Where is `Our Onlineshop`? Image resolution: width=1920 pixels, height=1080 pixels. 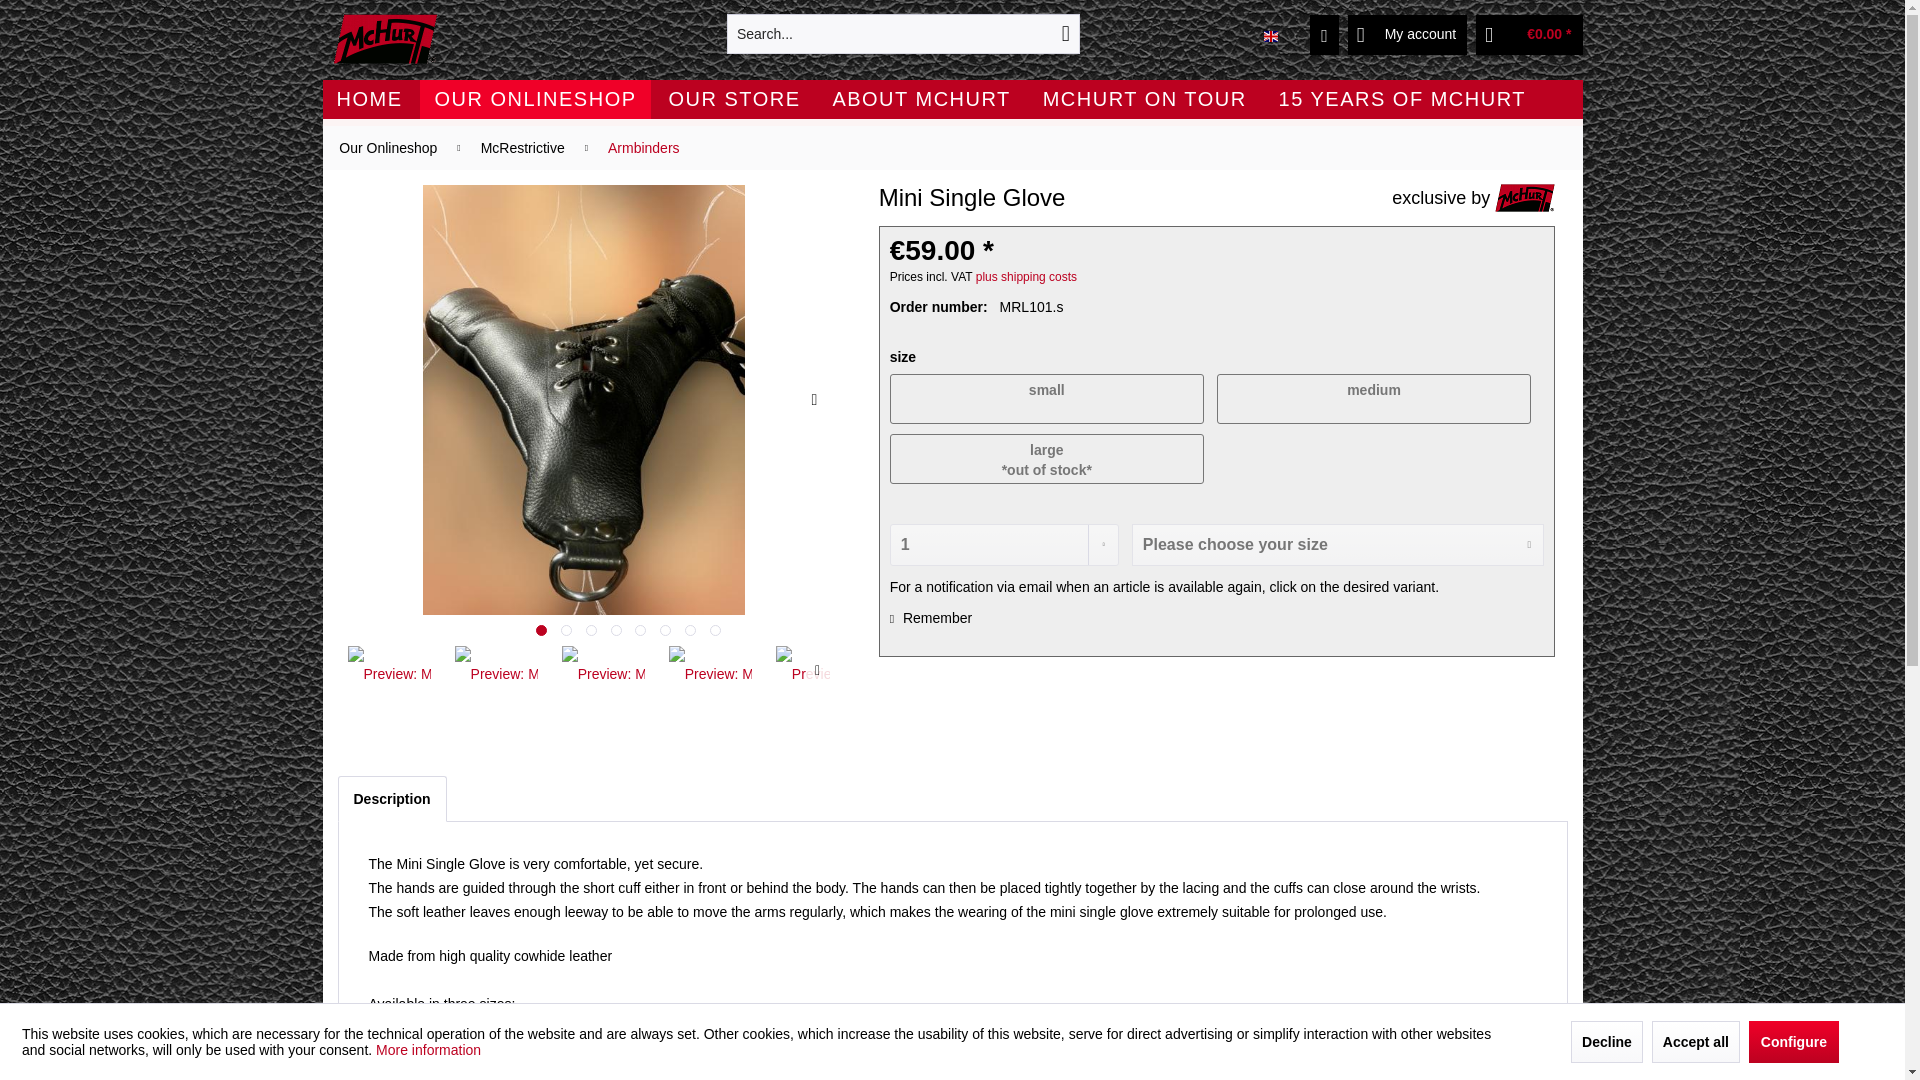 Our Onlineshop is located at coordinates (535, 98).